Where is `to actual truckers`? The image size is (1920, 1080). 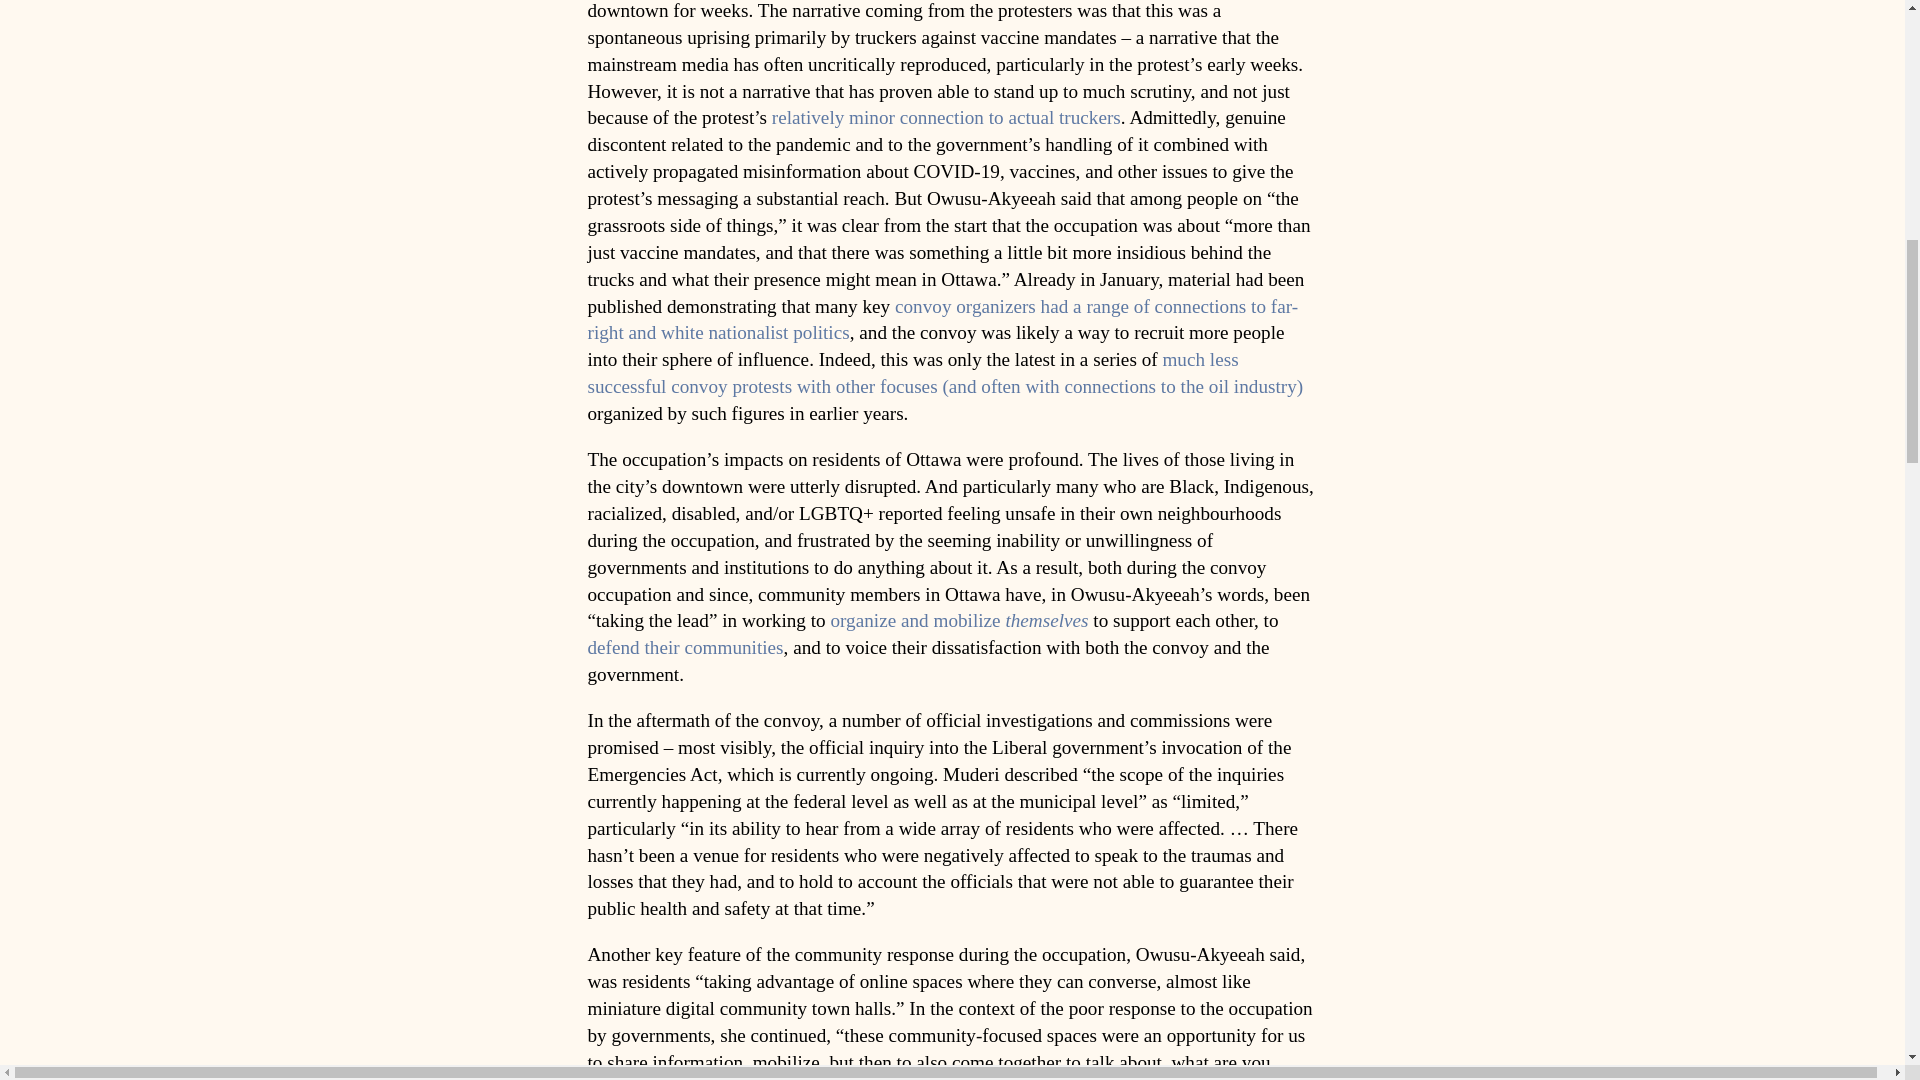
to actual truckers is located at coordinates (1054, 117).